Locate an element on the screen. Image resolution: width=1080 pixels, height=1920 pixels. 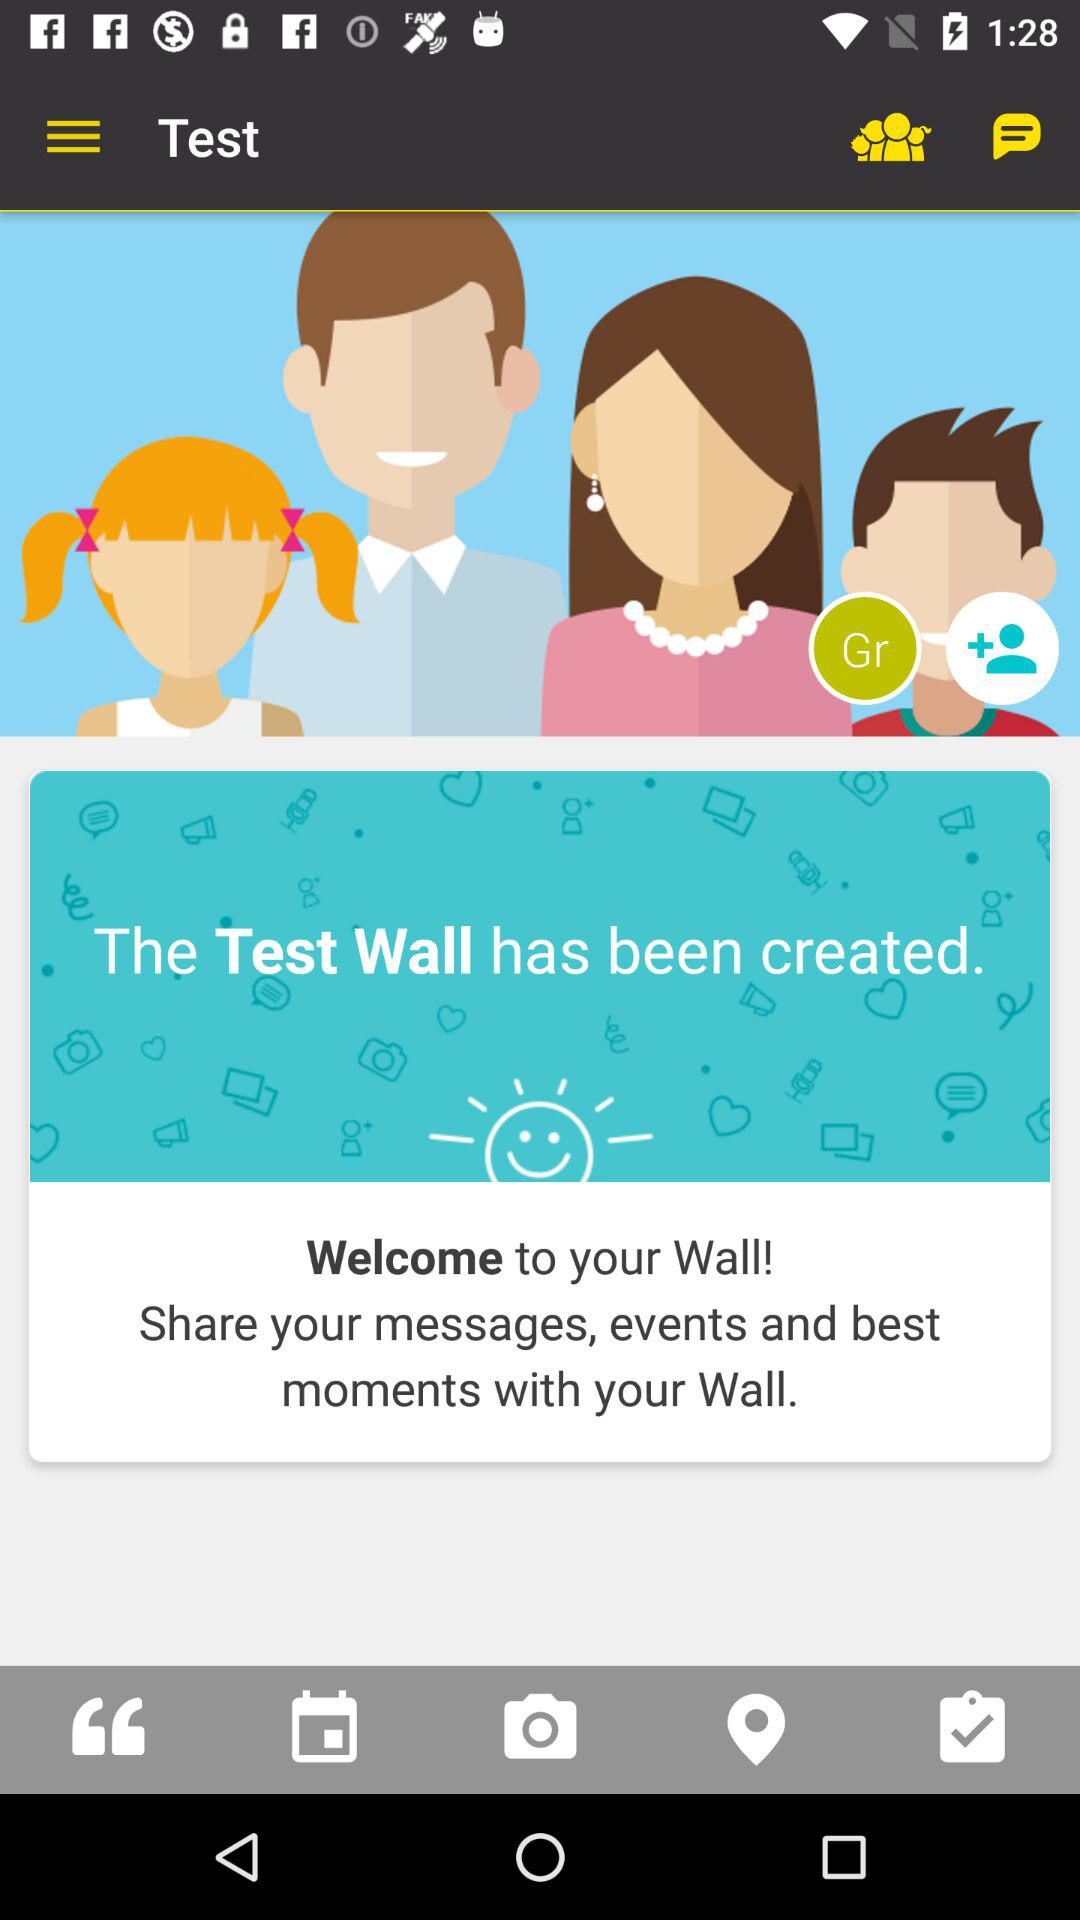
jump until the gr is located at coordinates (864, 648).